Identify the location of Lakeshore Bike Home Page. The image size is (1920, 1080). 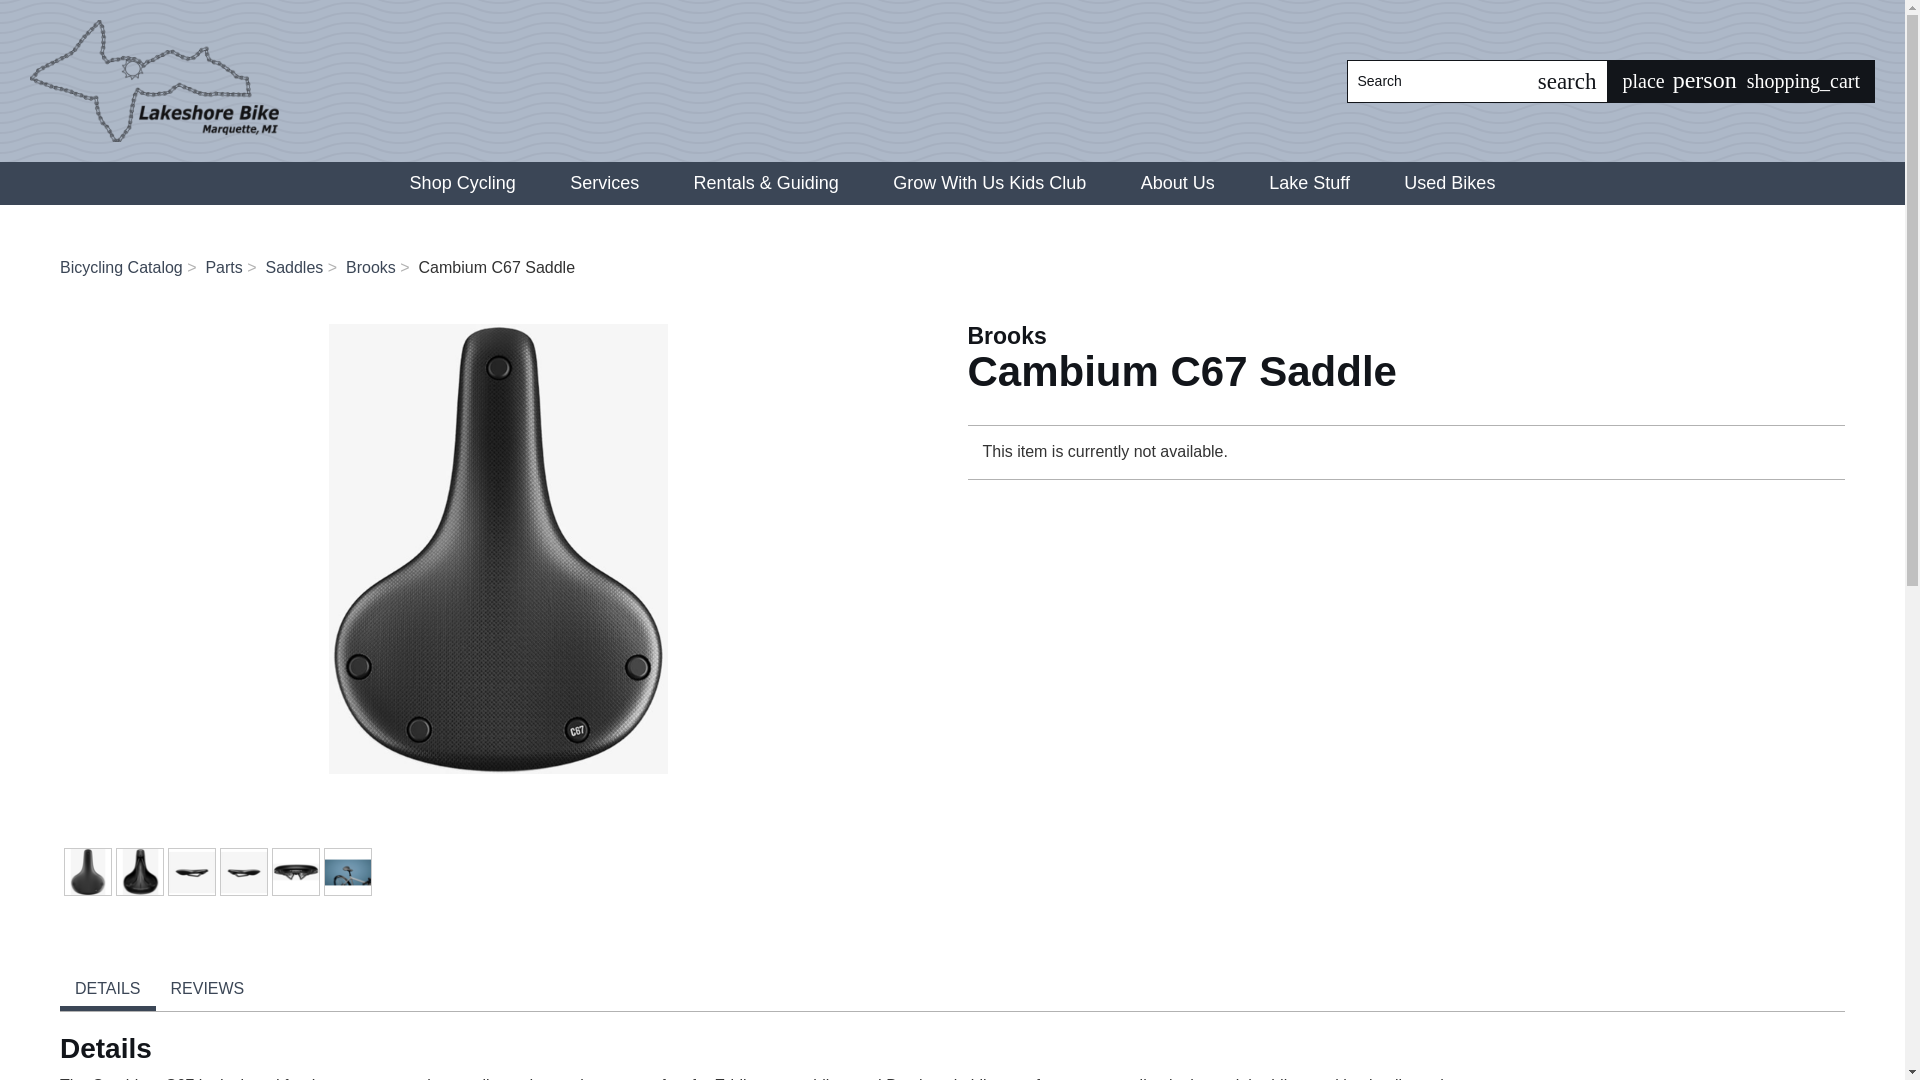
(154, 80).